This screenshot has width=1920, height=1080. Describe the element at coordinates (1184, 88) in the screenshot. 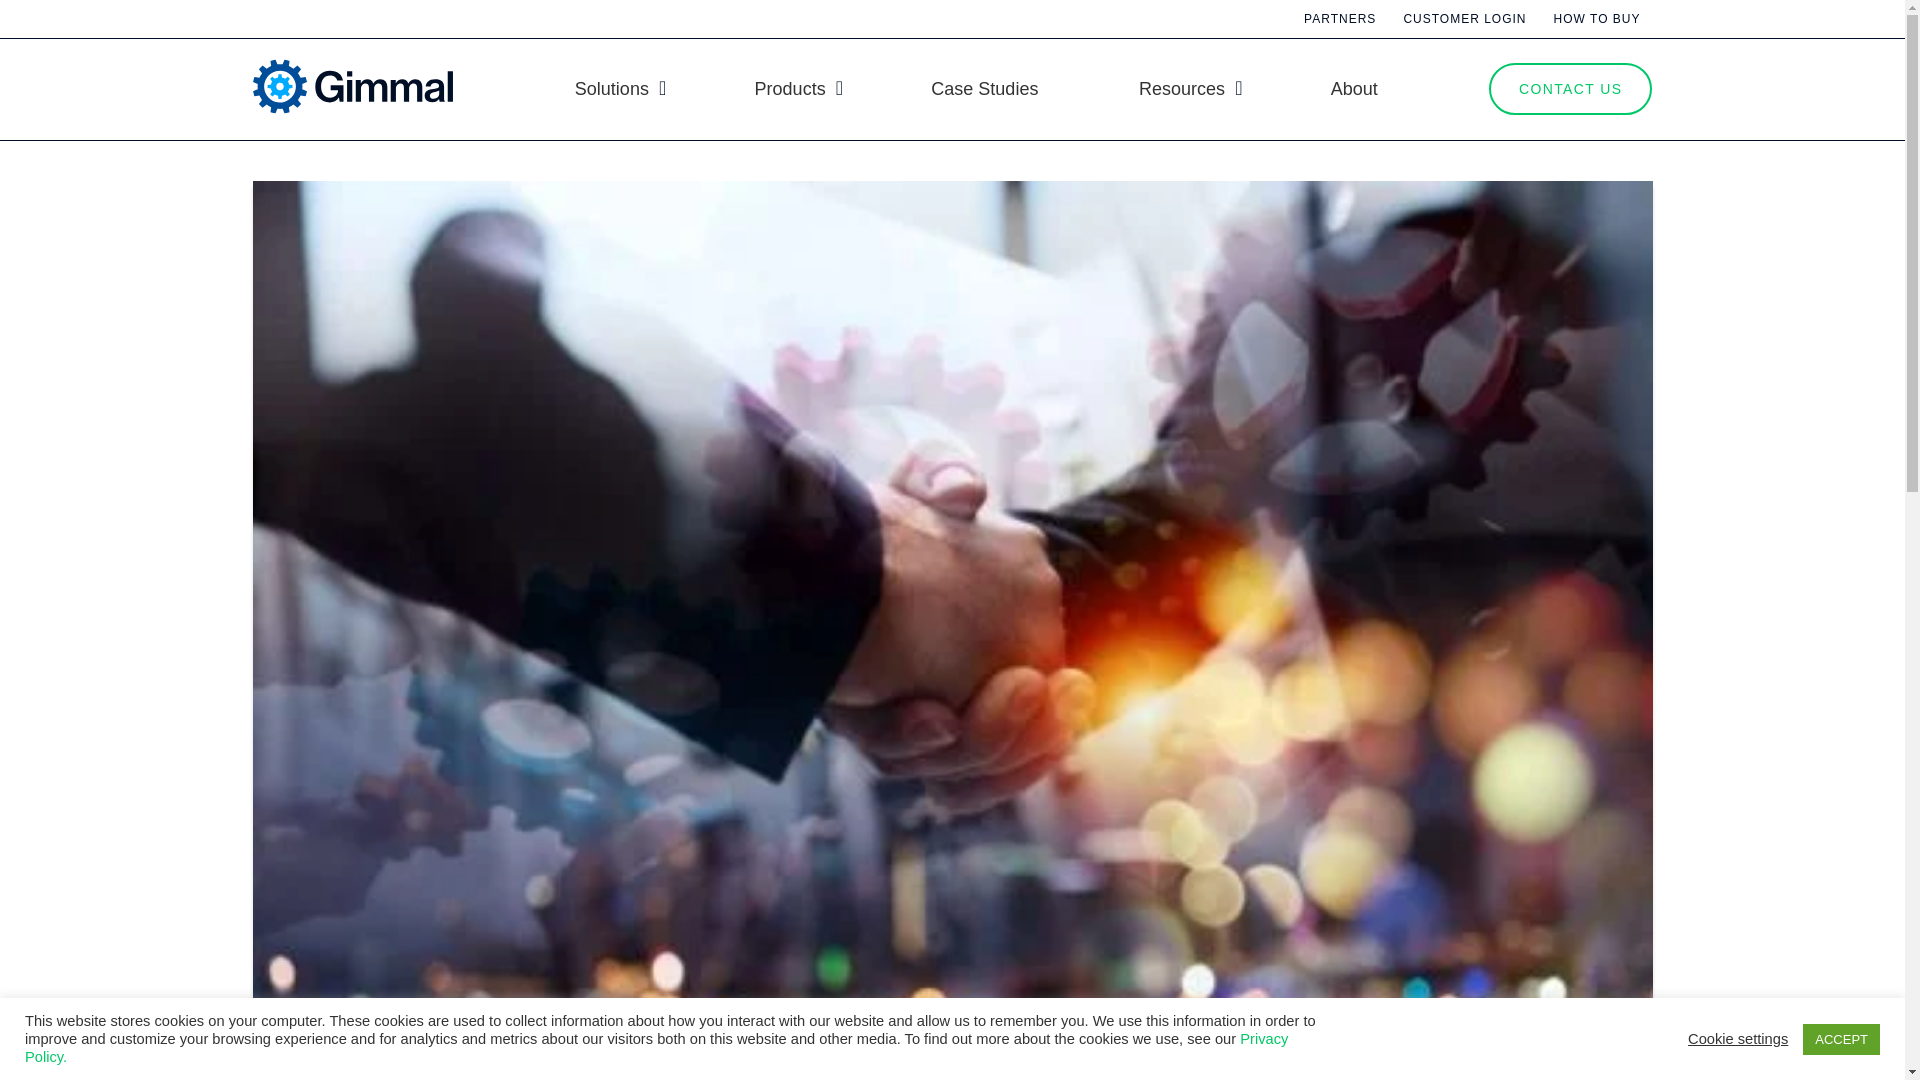

I see `Resources` at that location.